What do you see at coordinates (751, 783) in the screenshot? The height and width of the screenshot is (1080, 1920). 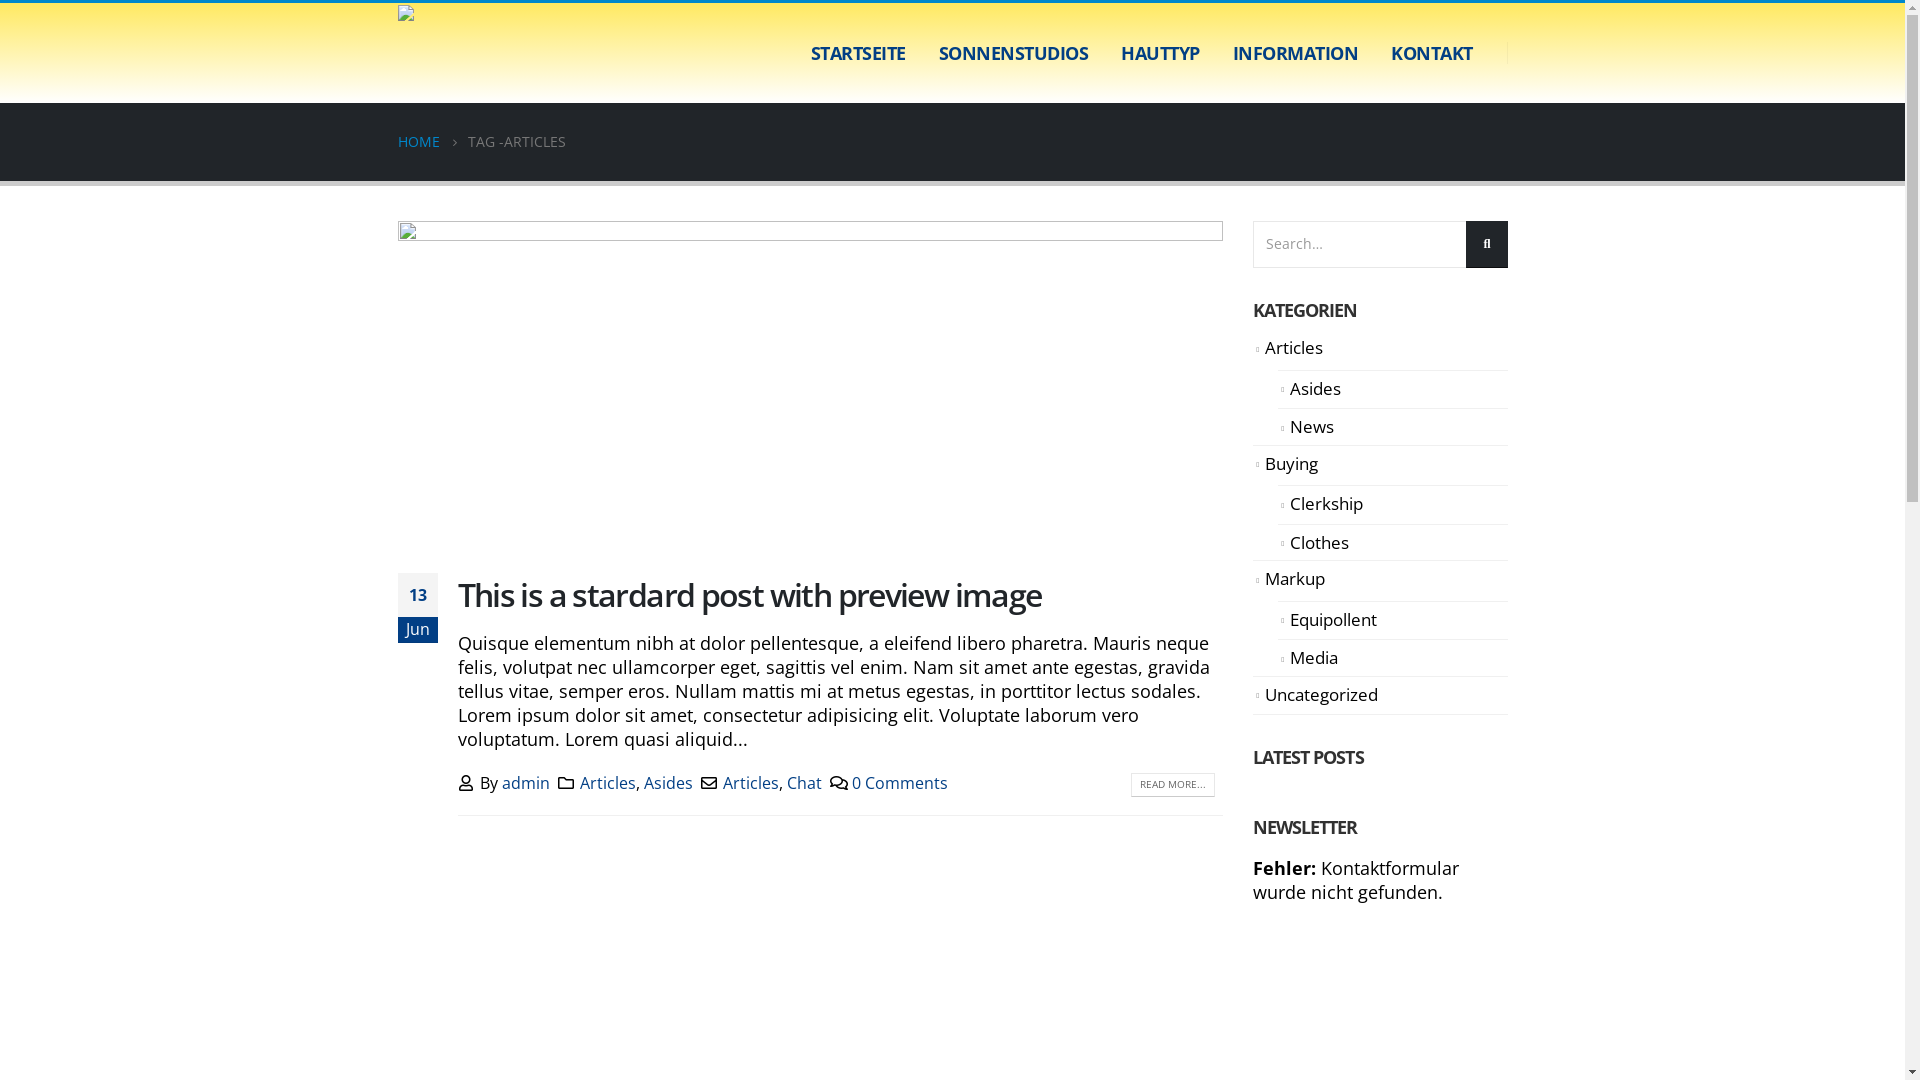 I see `Articles` at bounding box center [751, 783].